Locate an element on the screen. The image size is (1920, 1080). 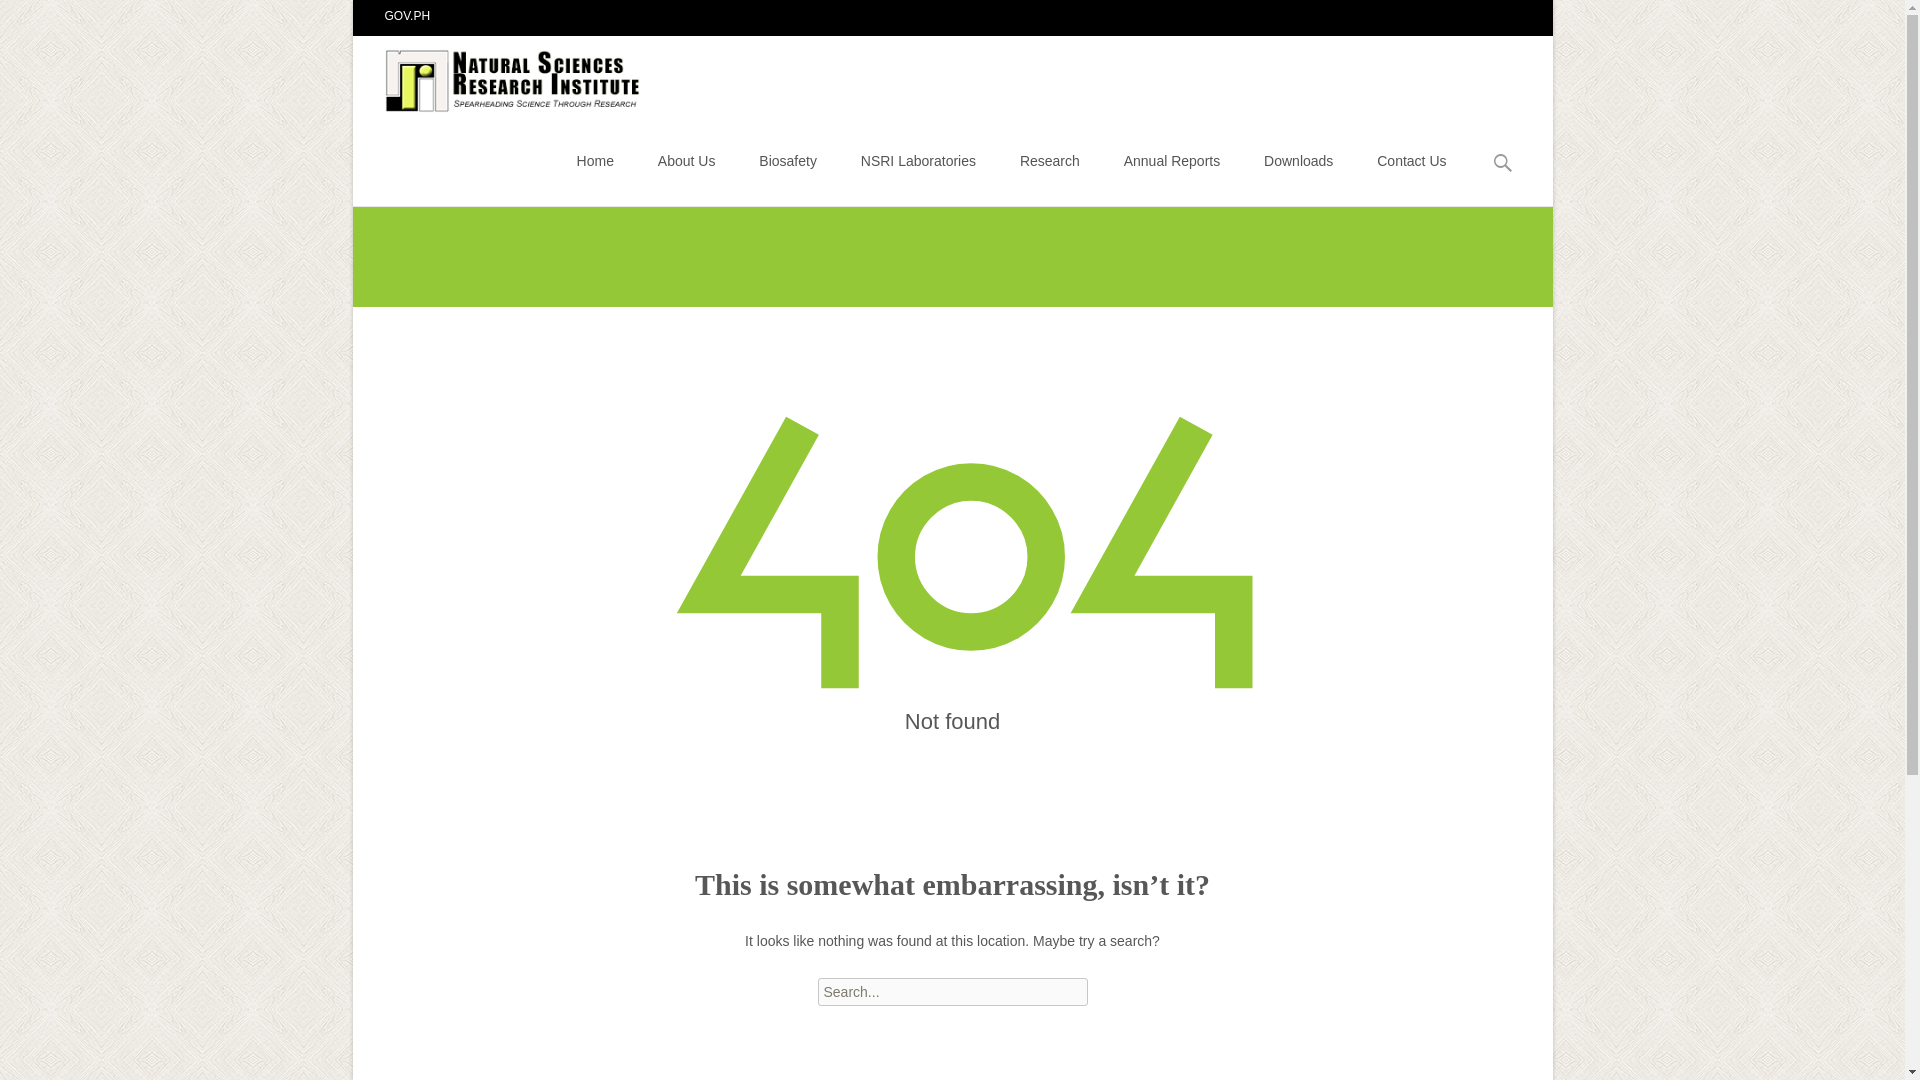
Annual Reports is located at coordinates (1172, 160).